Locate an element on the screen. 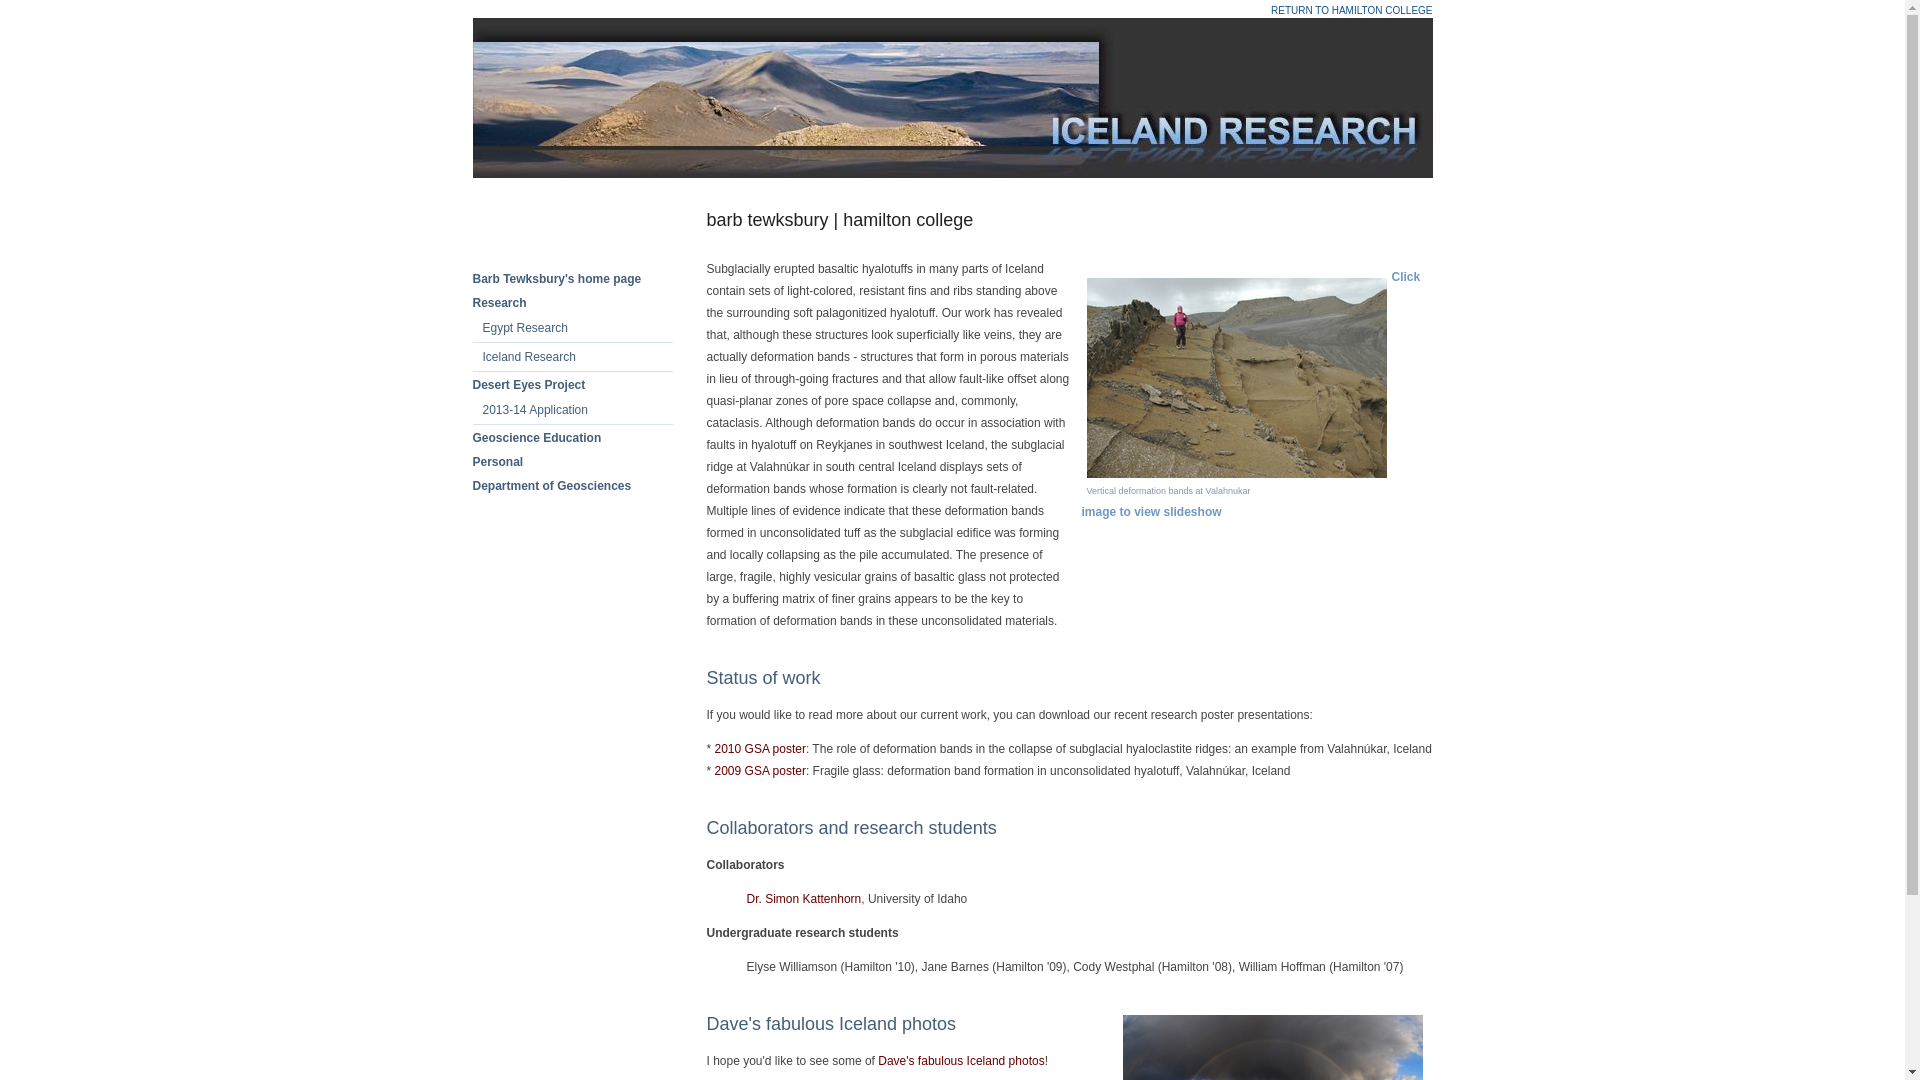 The height and width of the screenshot is (1080, 1920). Dave's fabulous Iceland photos is located at coordinates (960, 1061).